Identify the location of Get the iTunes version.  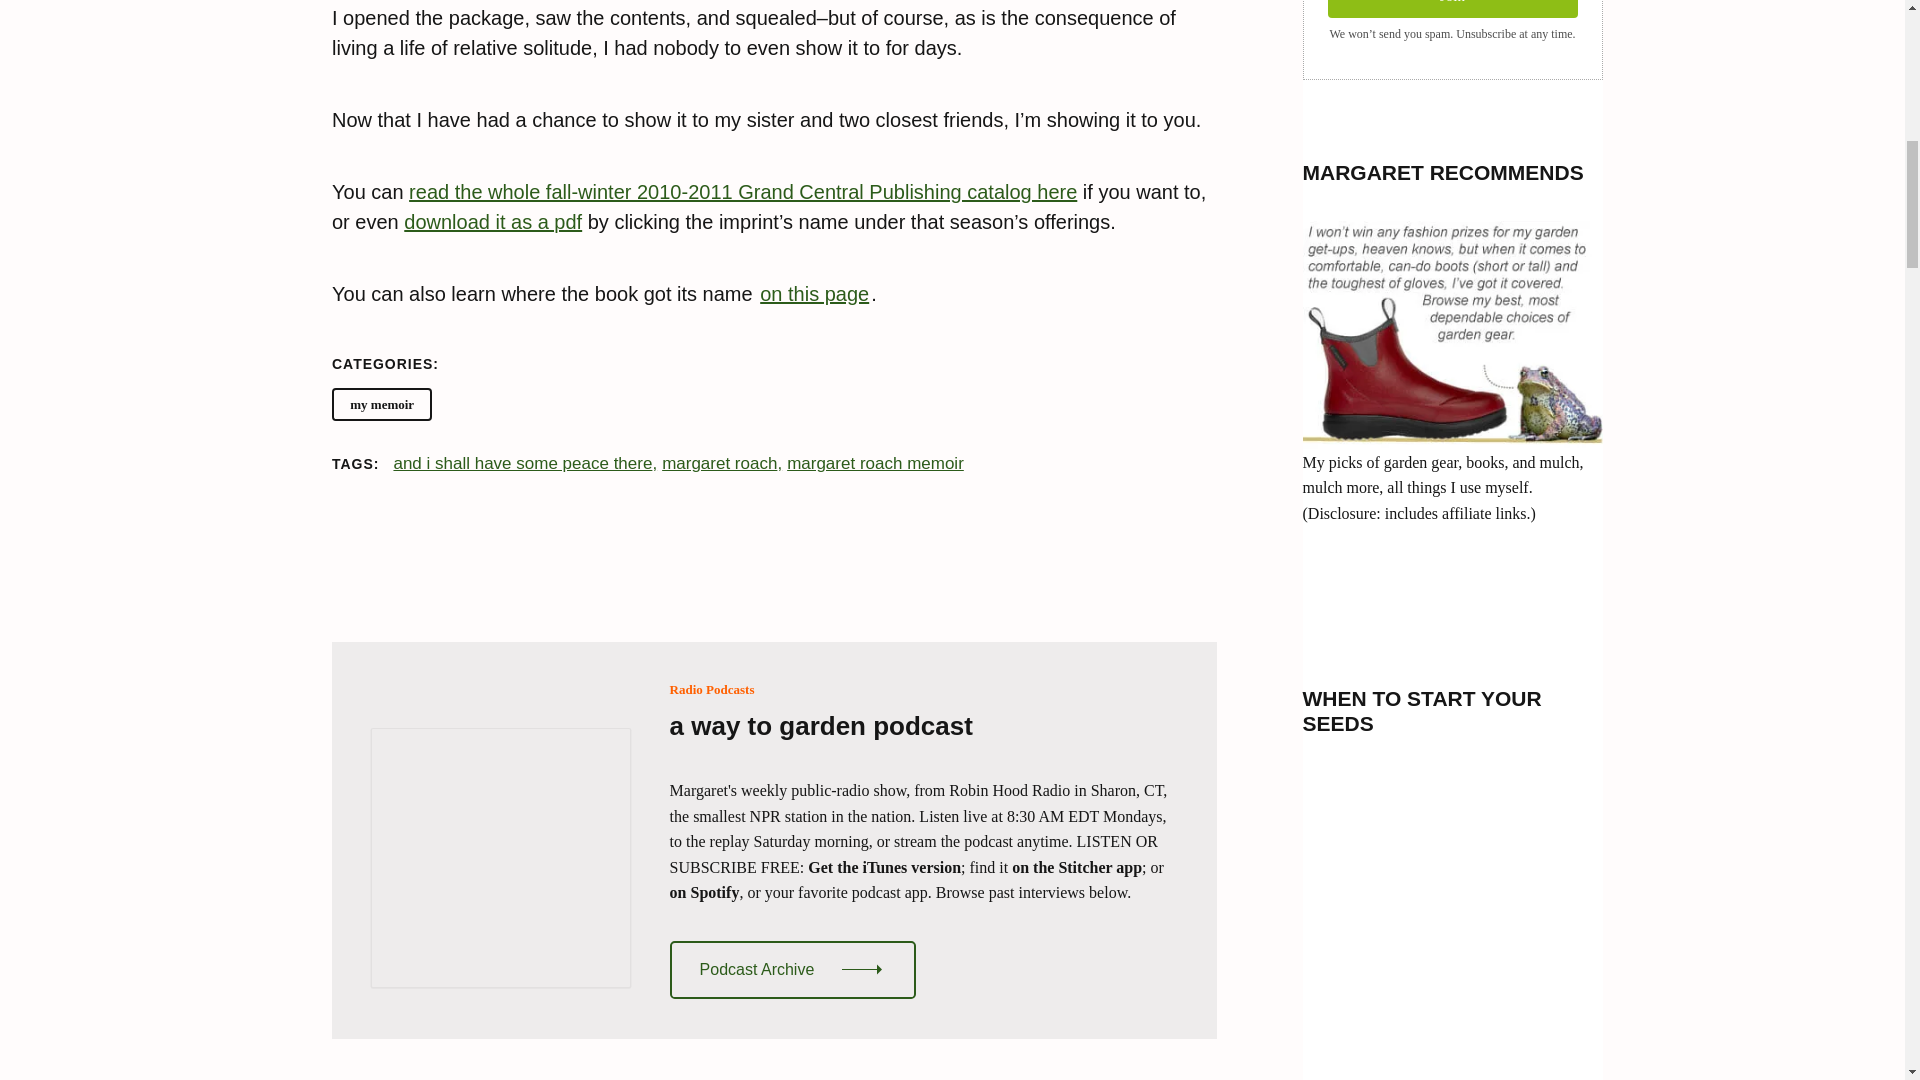
(884, 866).